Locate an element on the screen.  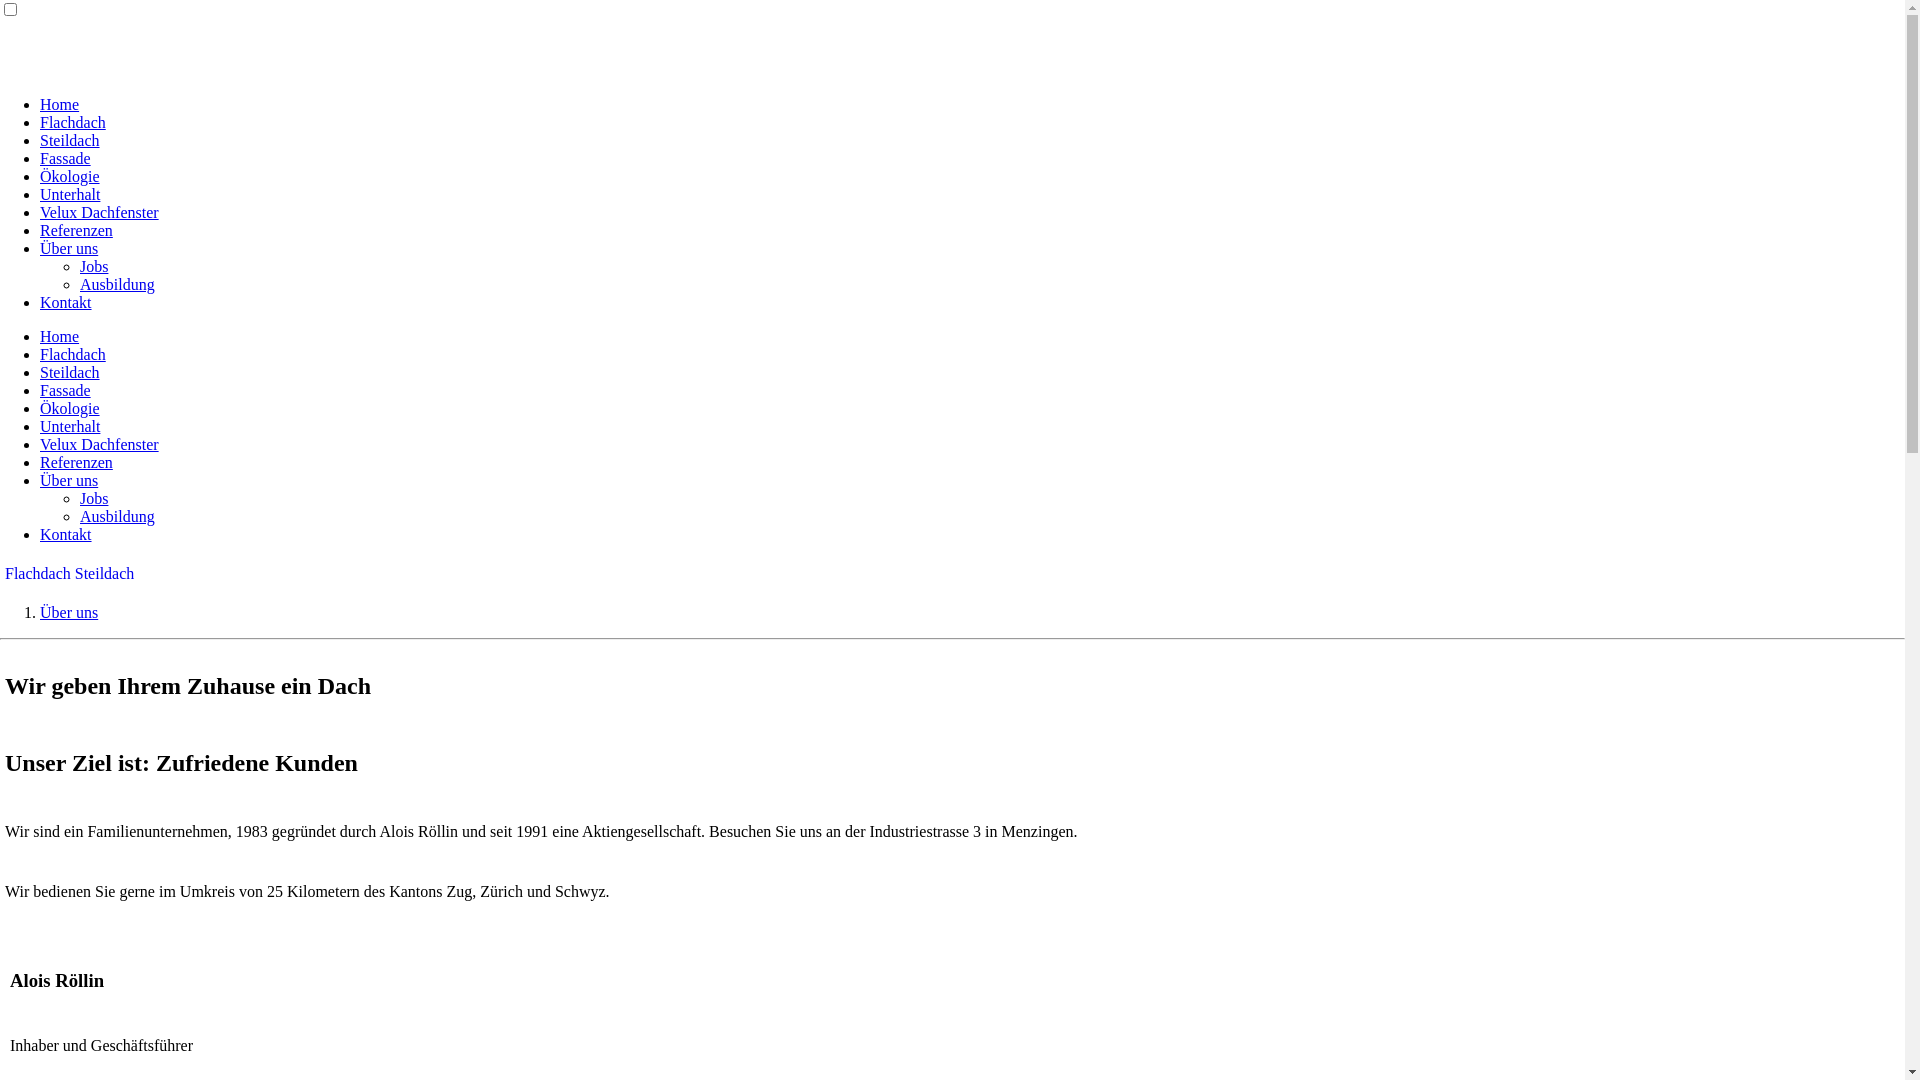
Steildach is located at coordinates (70, 372).